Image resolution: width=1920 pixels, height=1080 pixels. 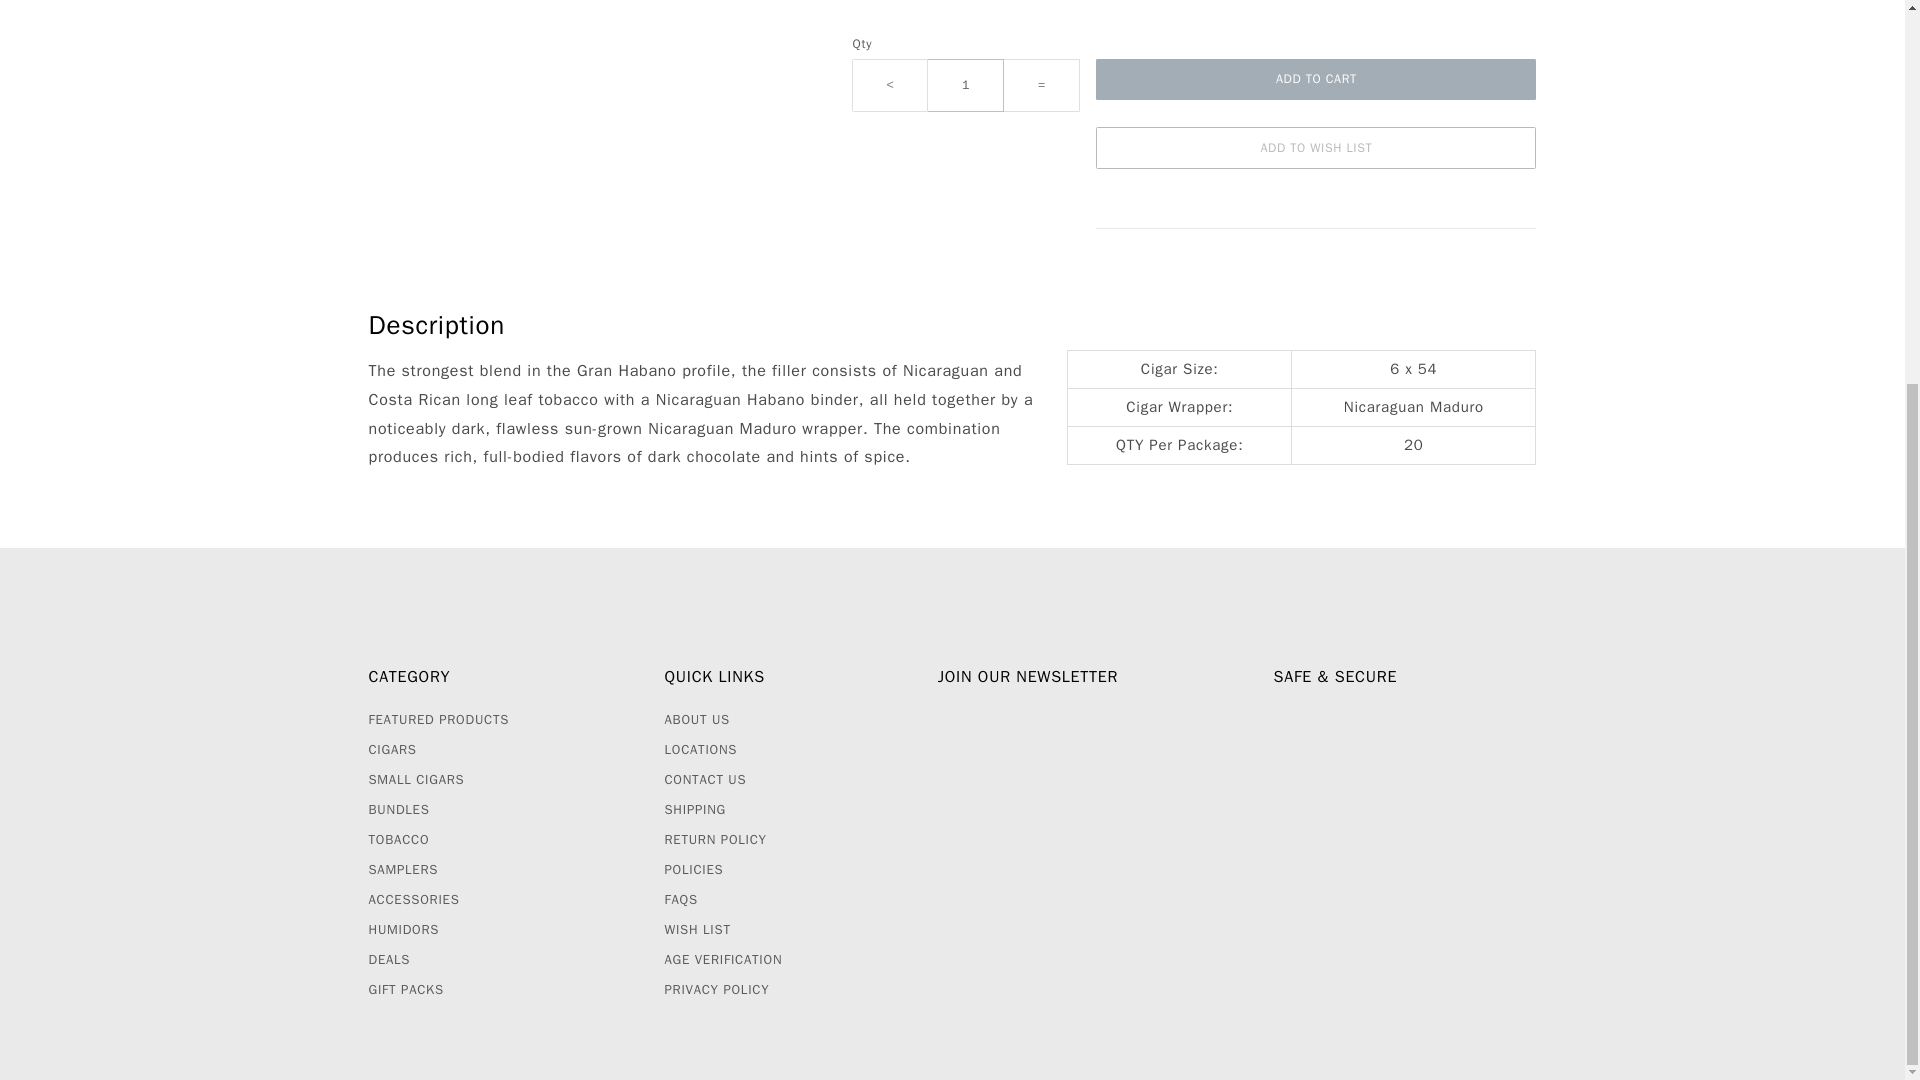 What do you see at coordinates (966, 86) in the screenshot?
I see `1` at bounding box center [966, 86].